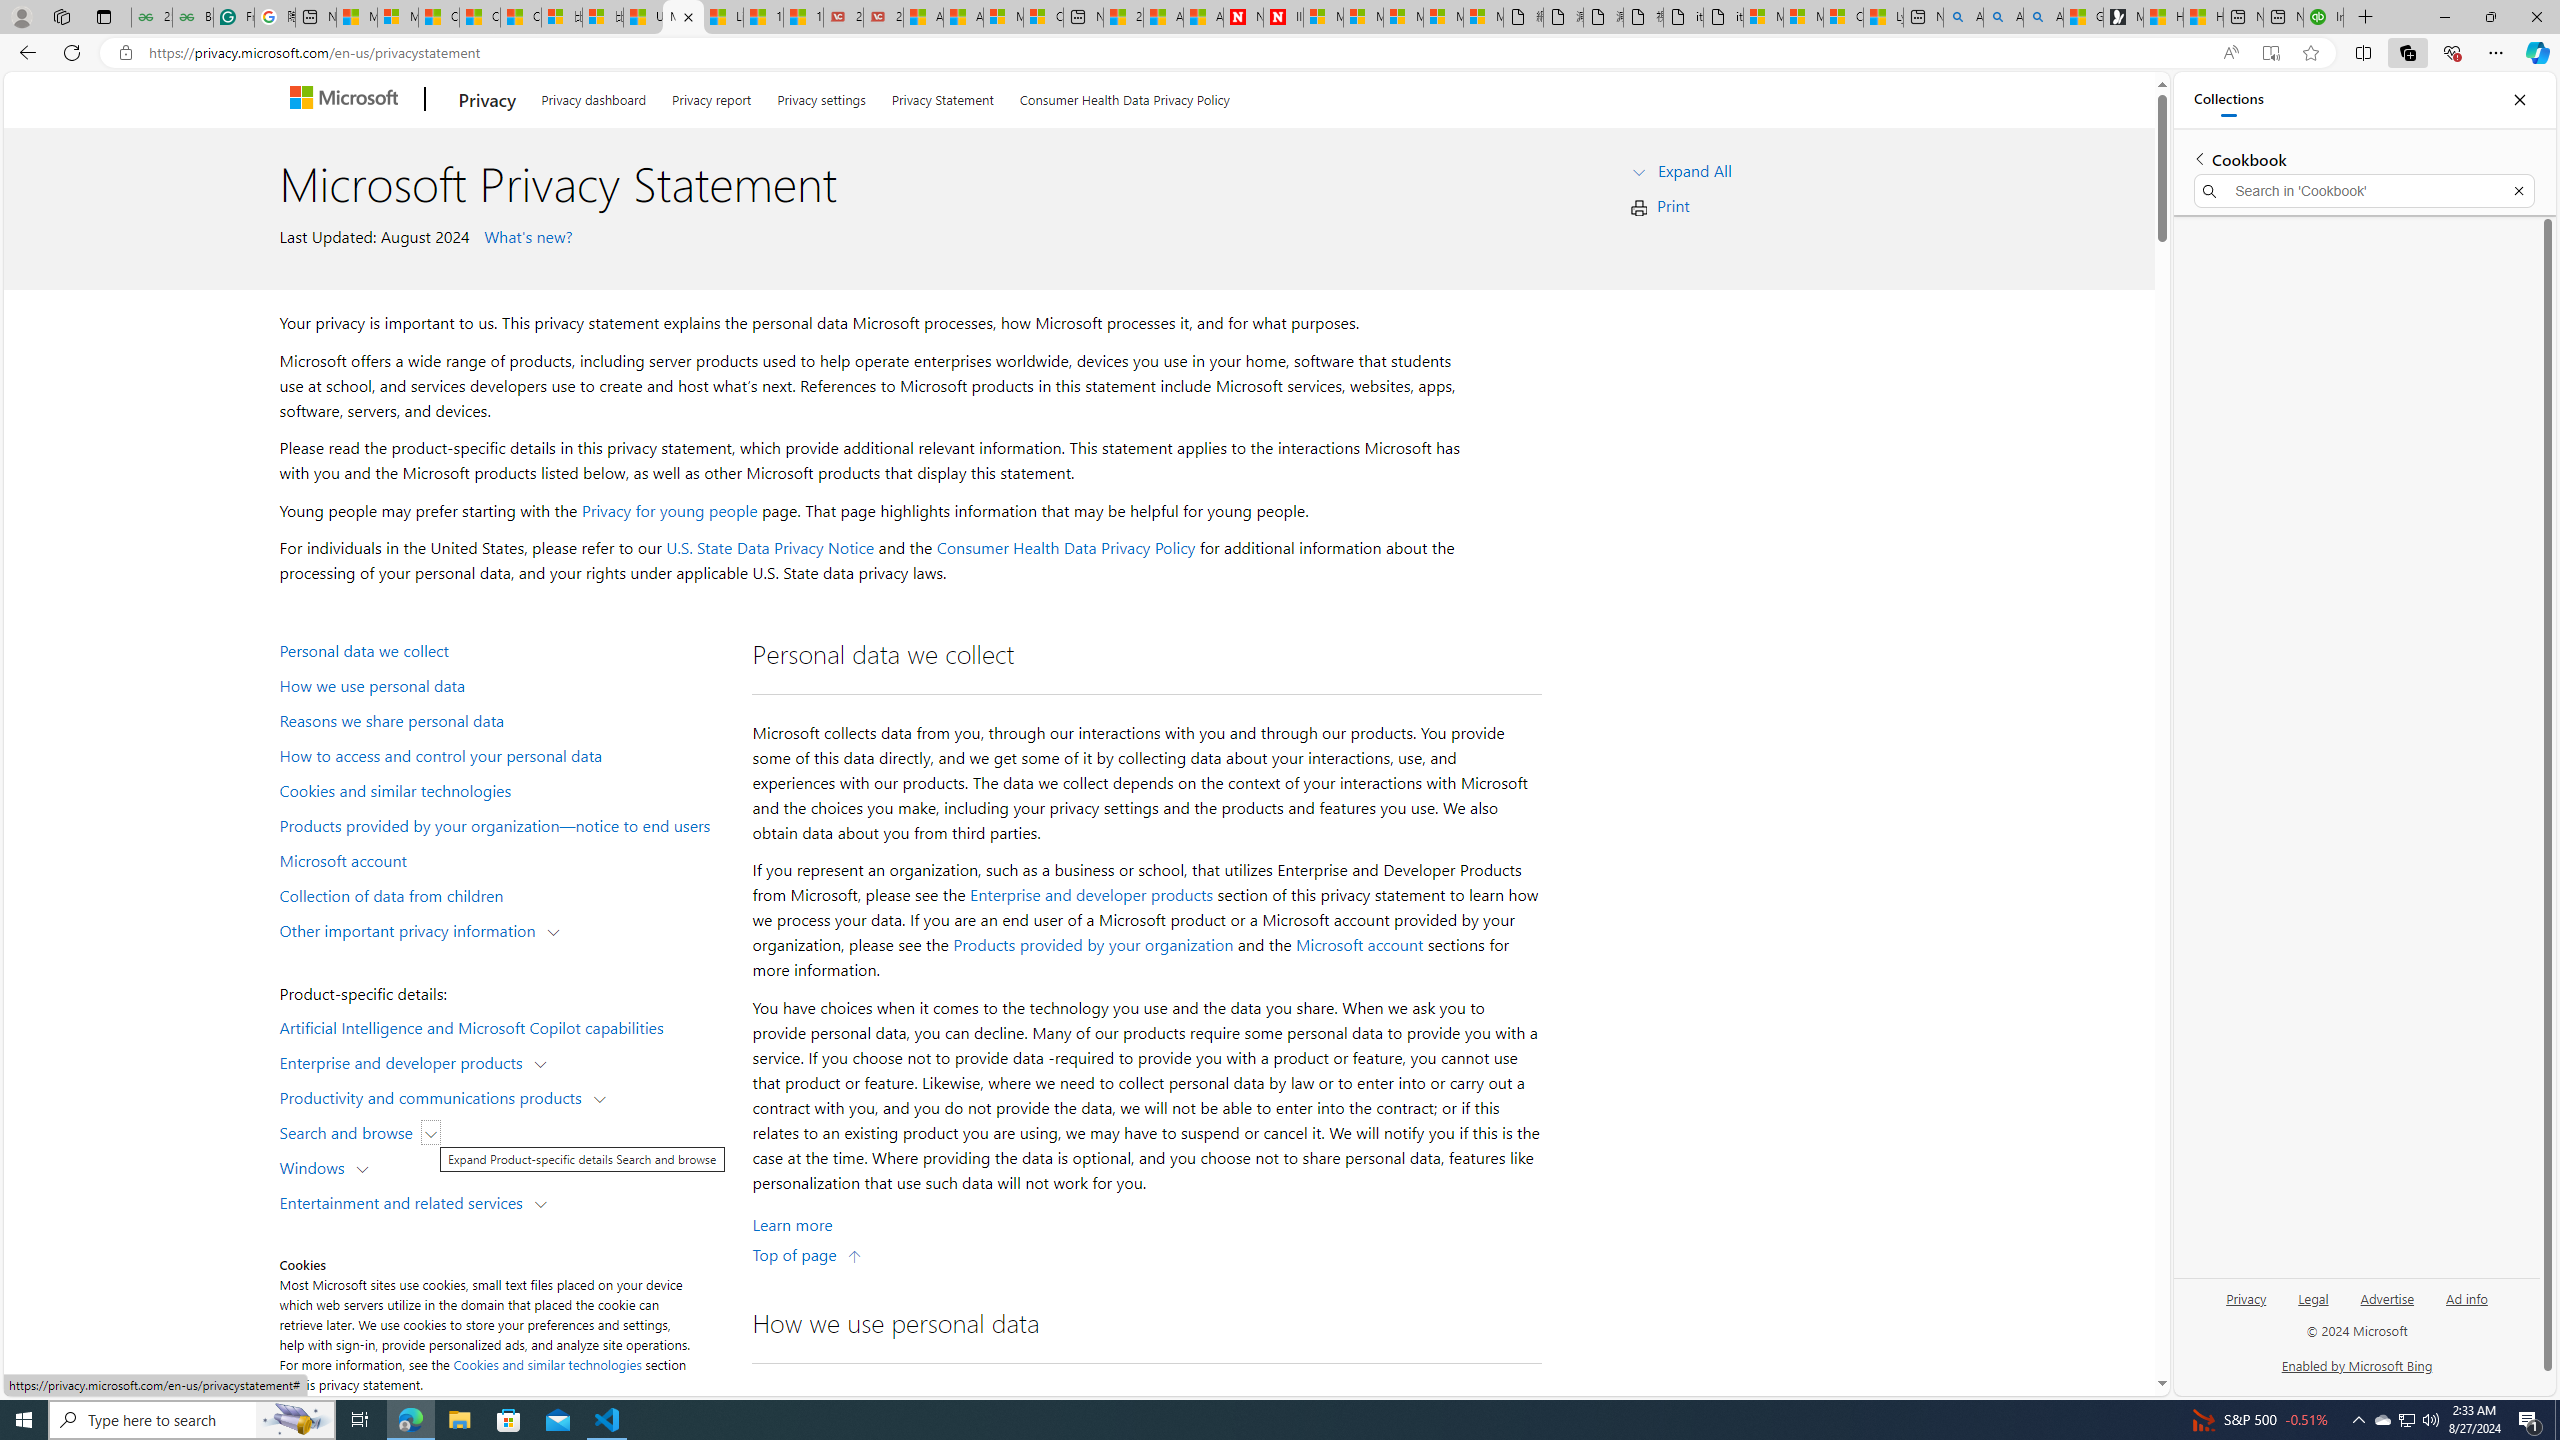 The image size is (2560, 1440). What do you see at coordinates (350, 1132) in the screenshot?
I see `Search and browse` at bounding box center [350, 1132].